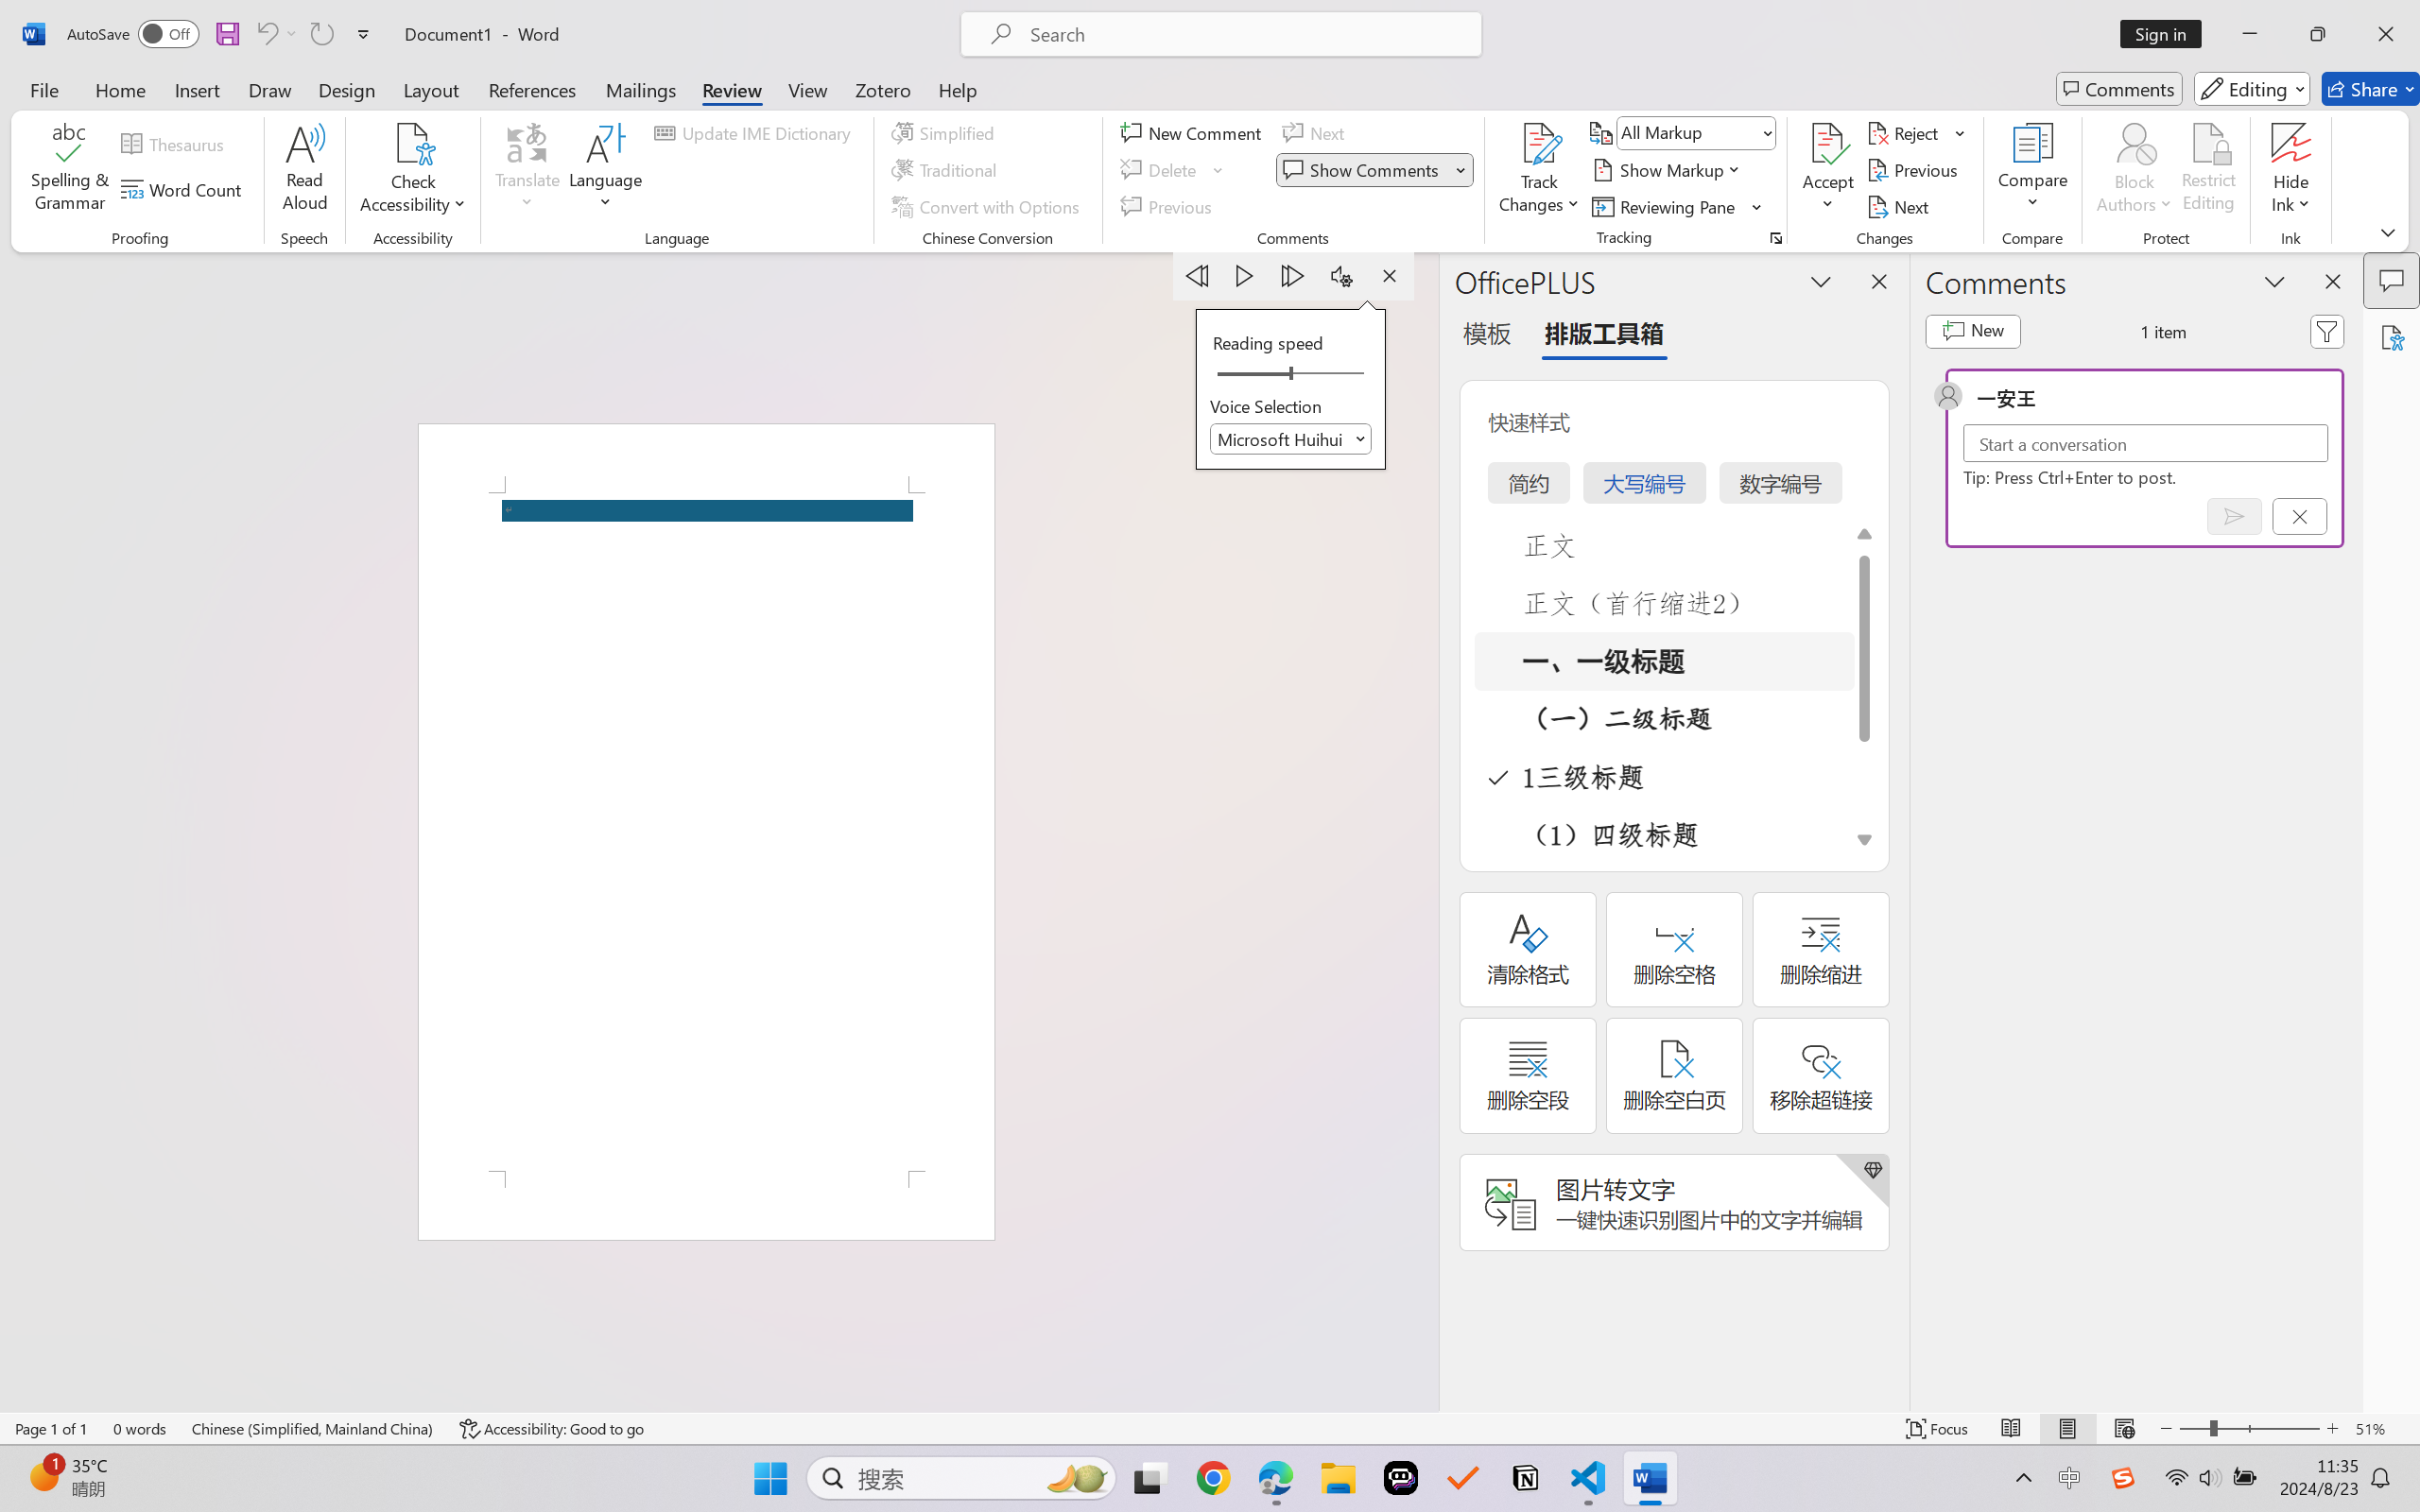  Describe the element at coordinates (2392, 336) in the screenshot. I see `Accessibility Assistant` at that location.